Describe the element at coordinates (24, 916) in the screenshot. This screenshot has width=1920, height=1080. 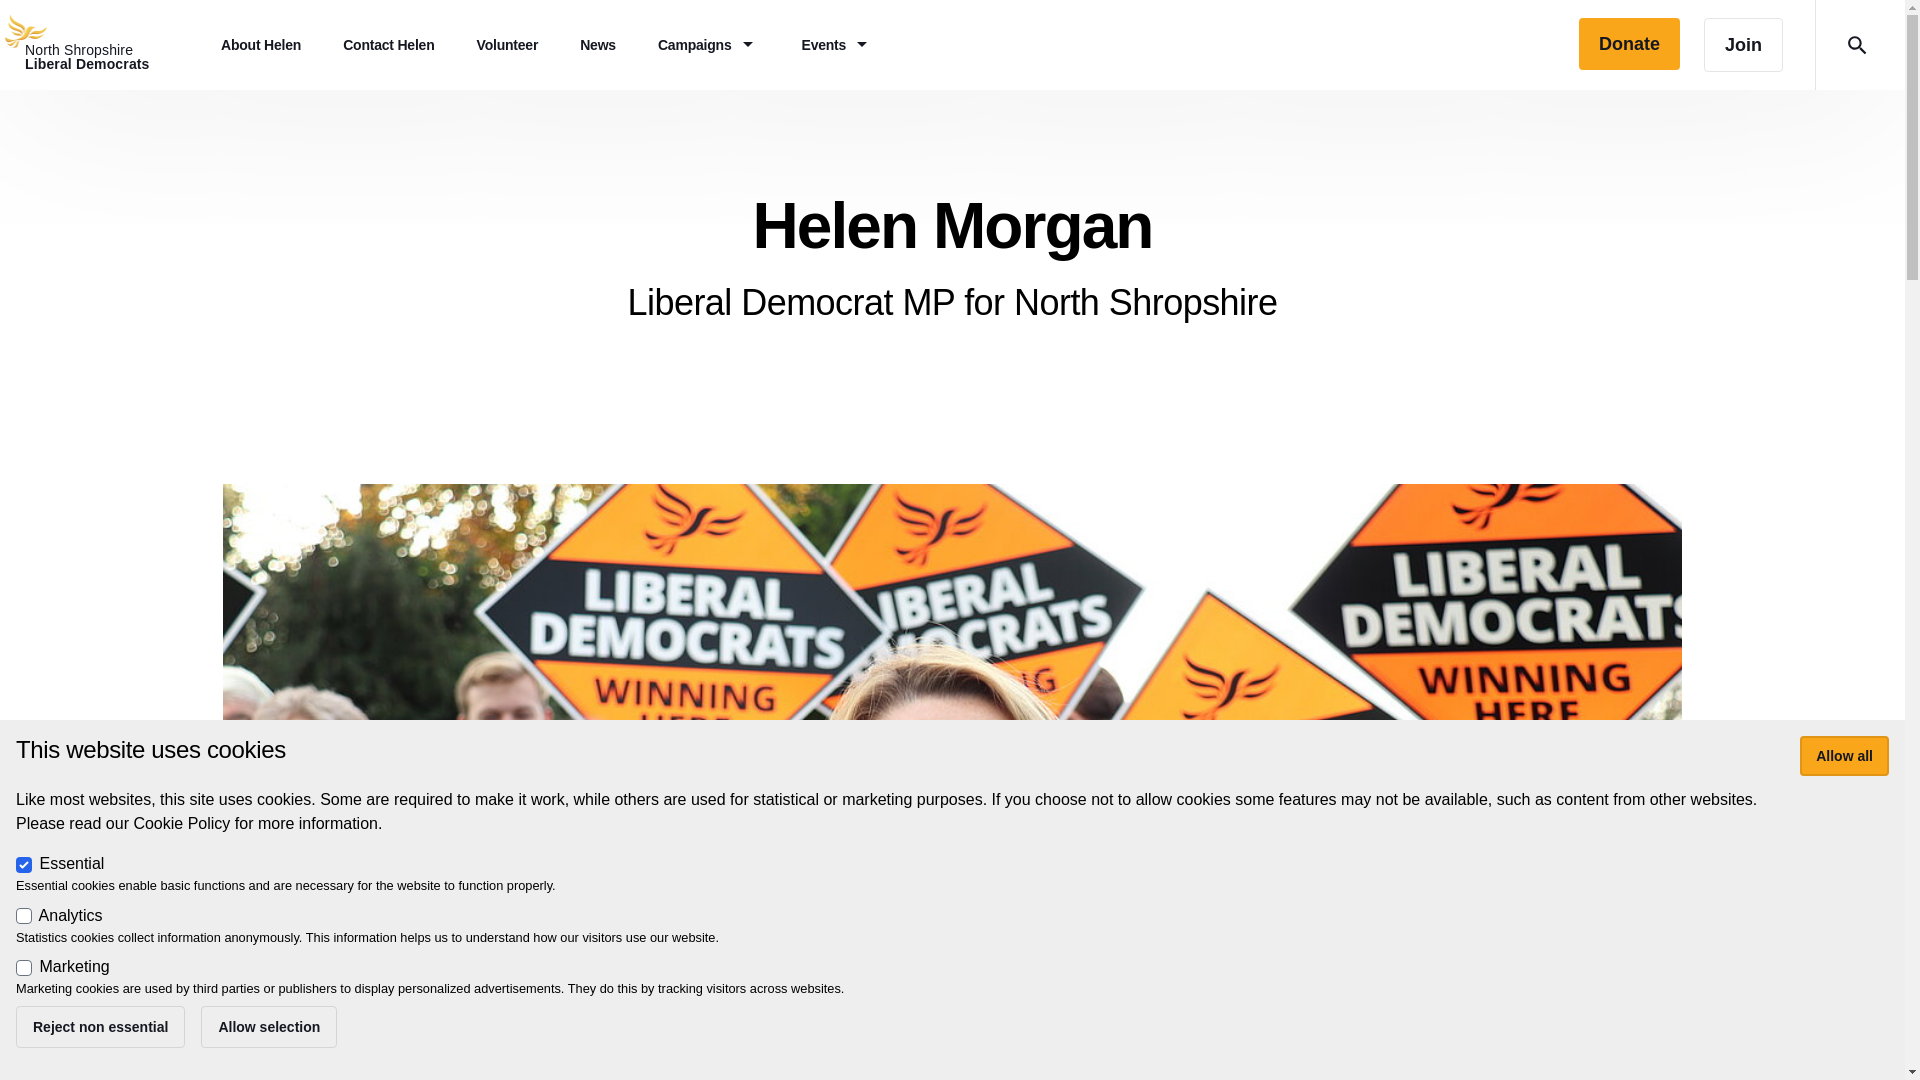
I see `1` at that location.